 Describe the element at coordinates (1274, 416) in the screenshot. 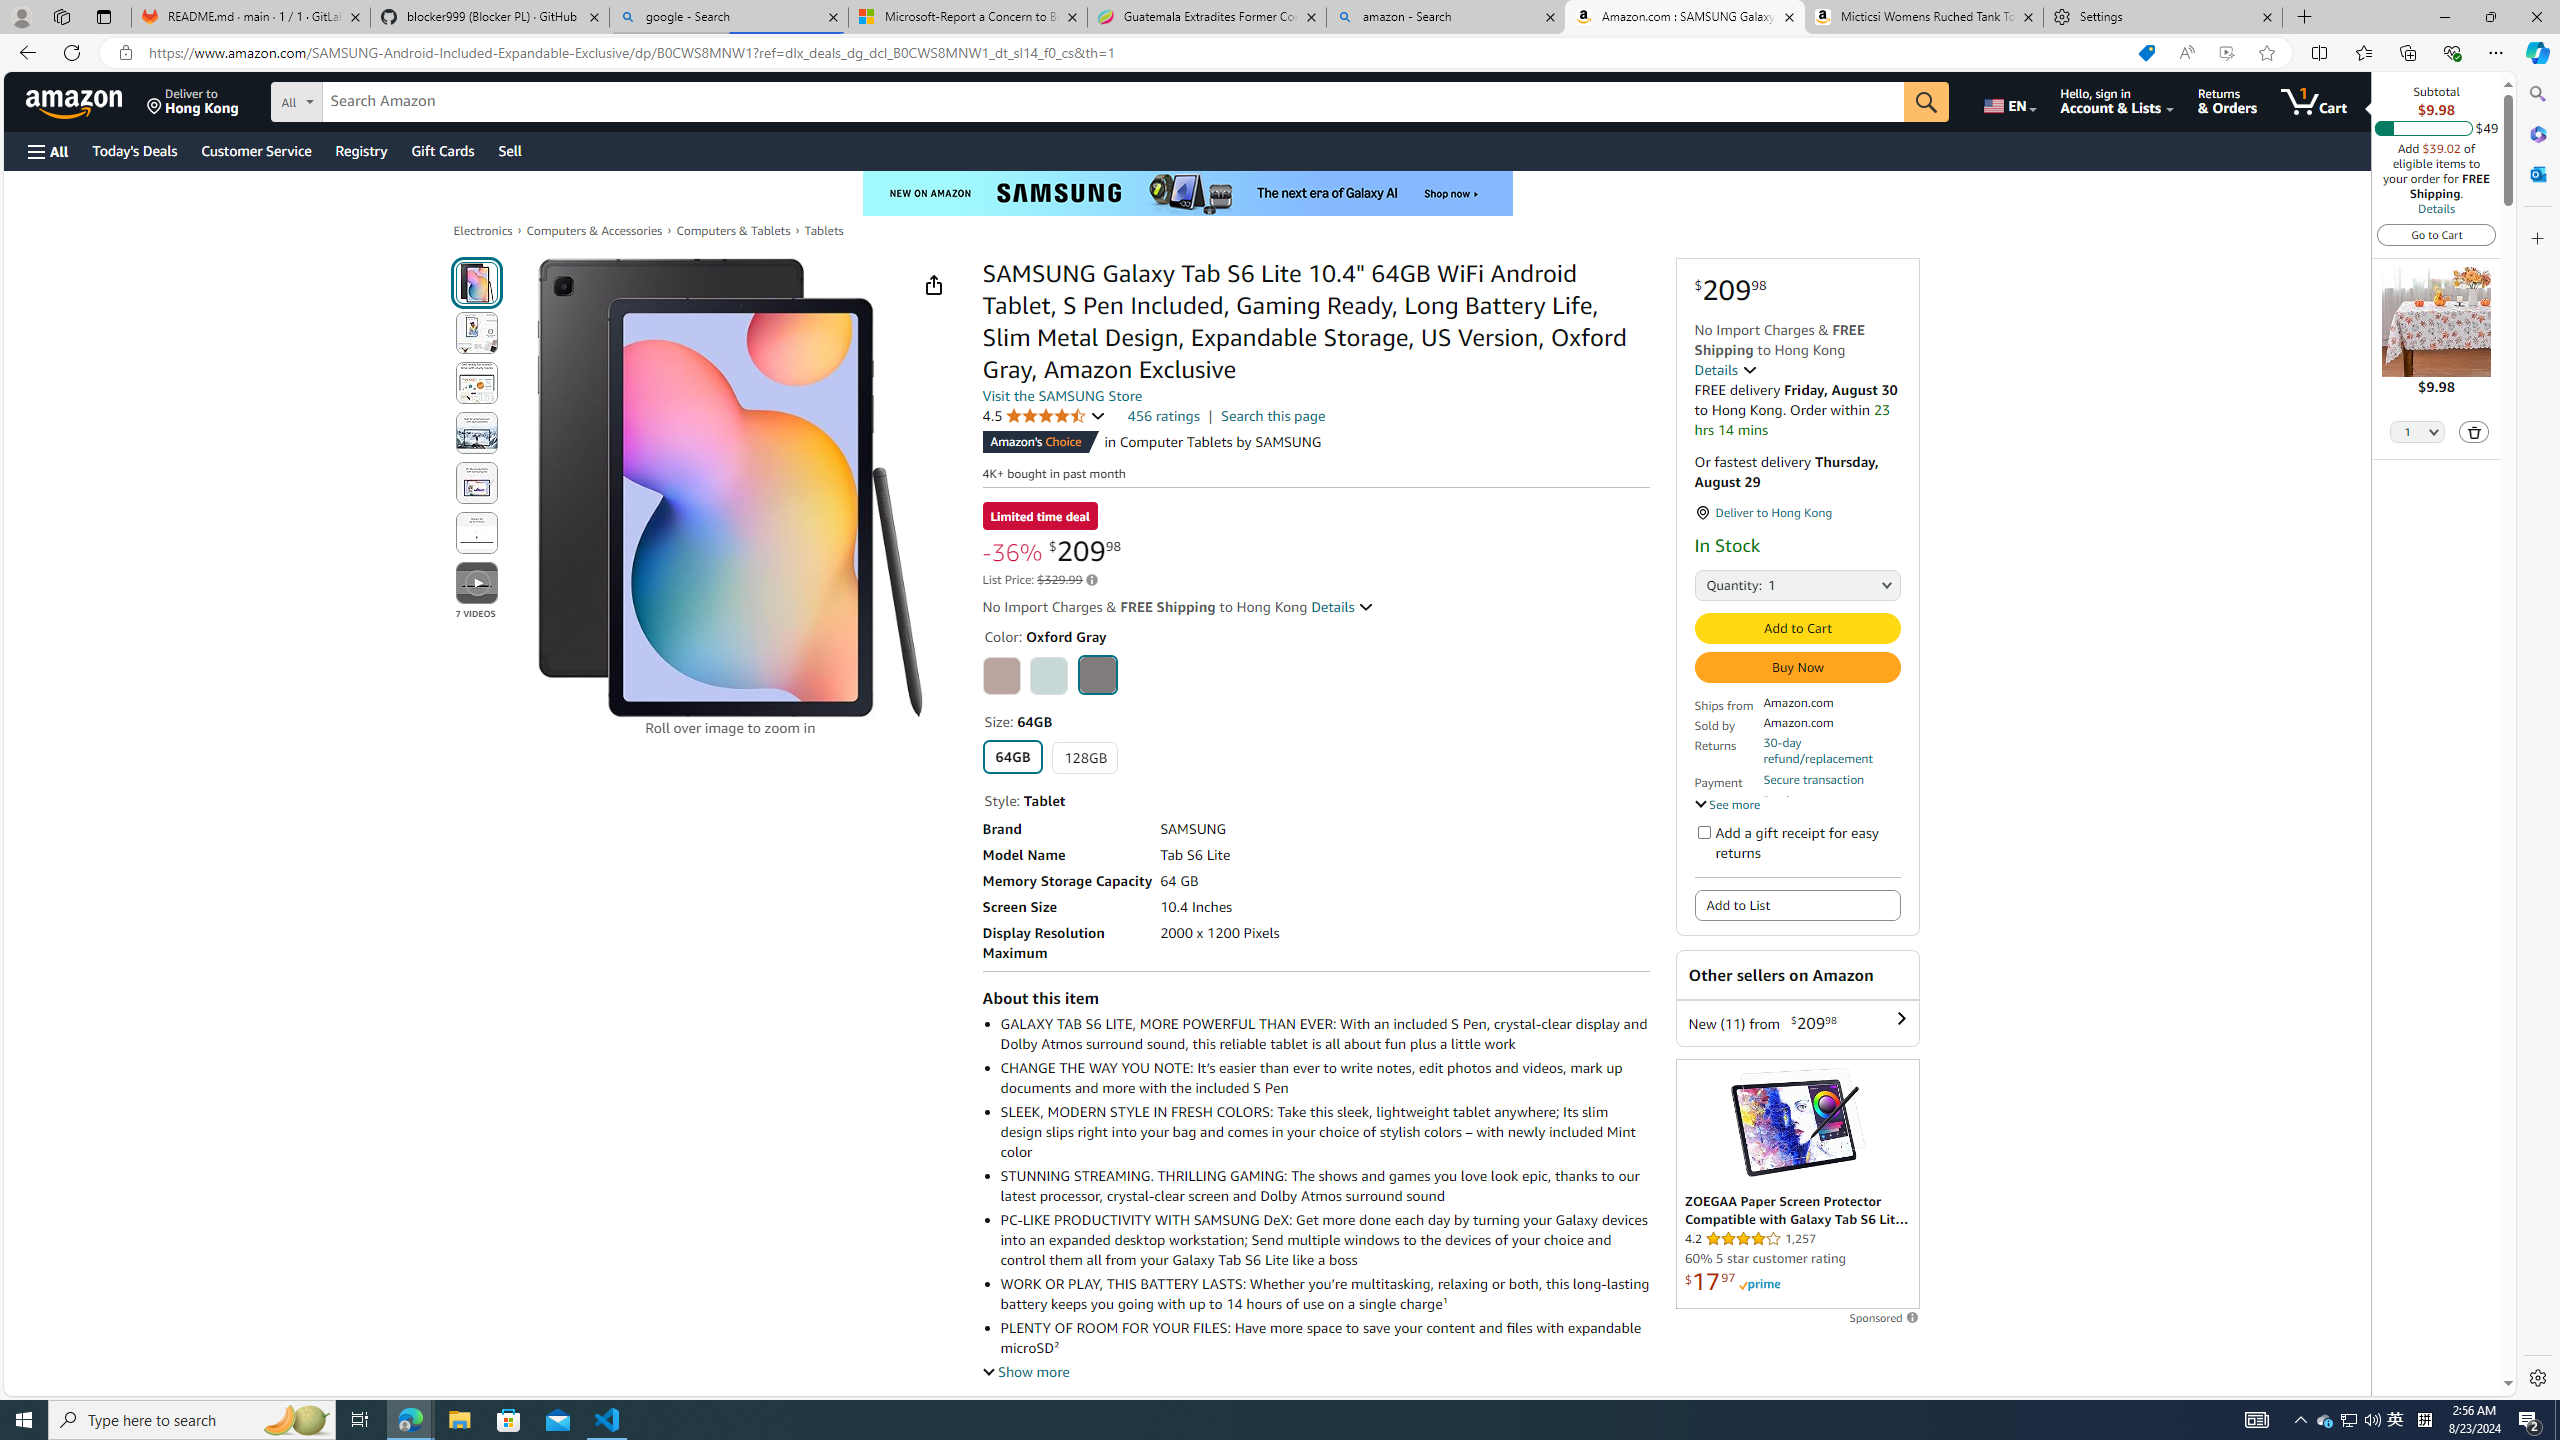

I see `Search this page` at that location.